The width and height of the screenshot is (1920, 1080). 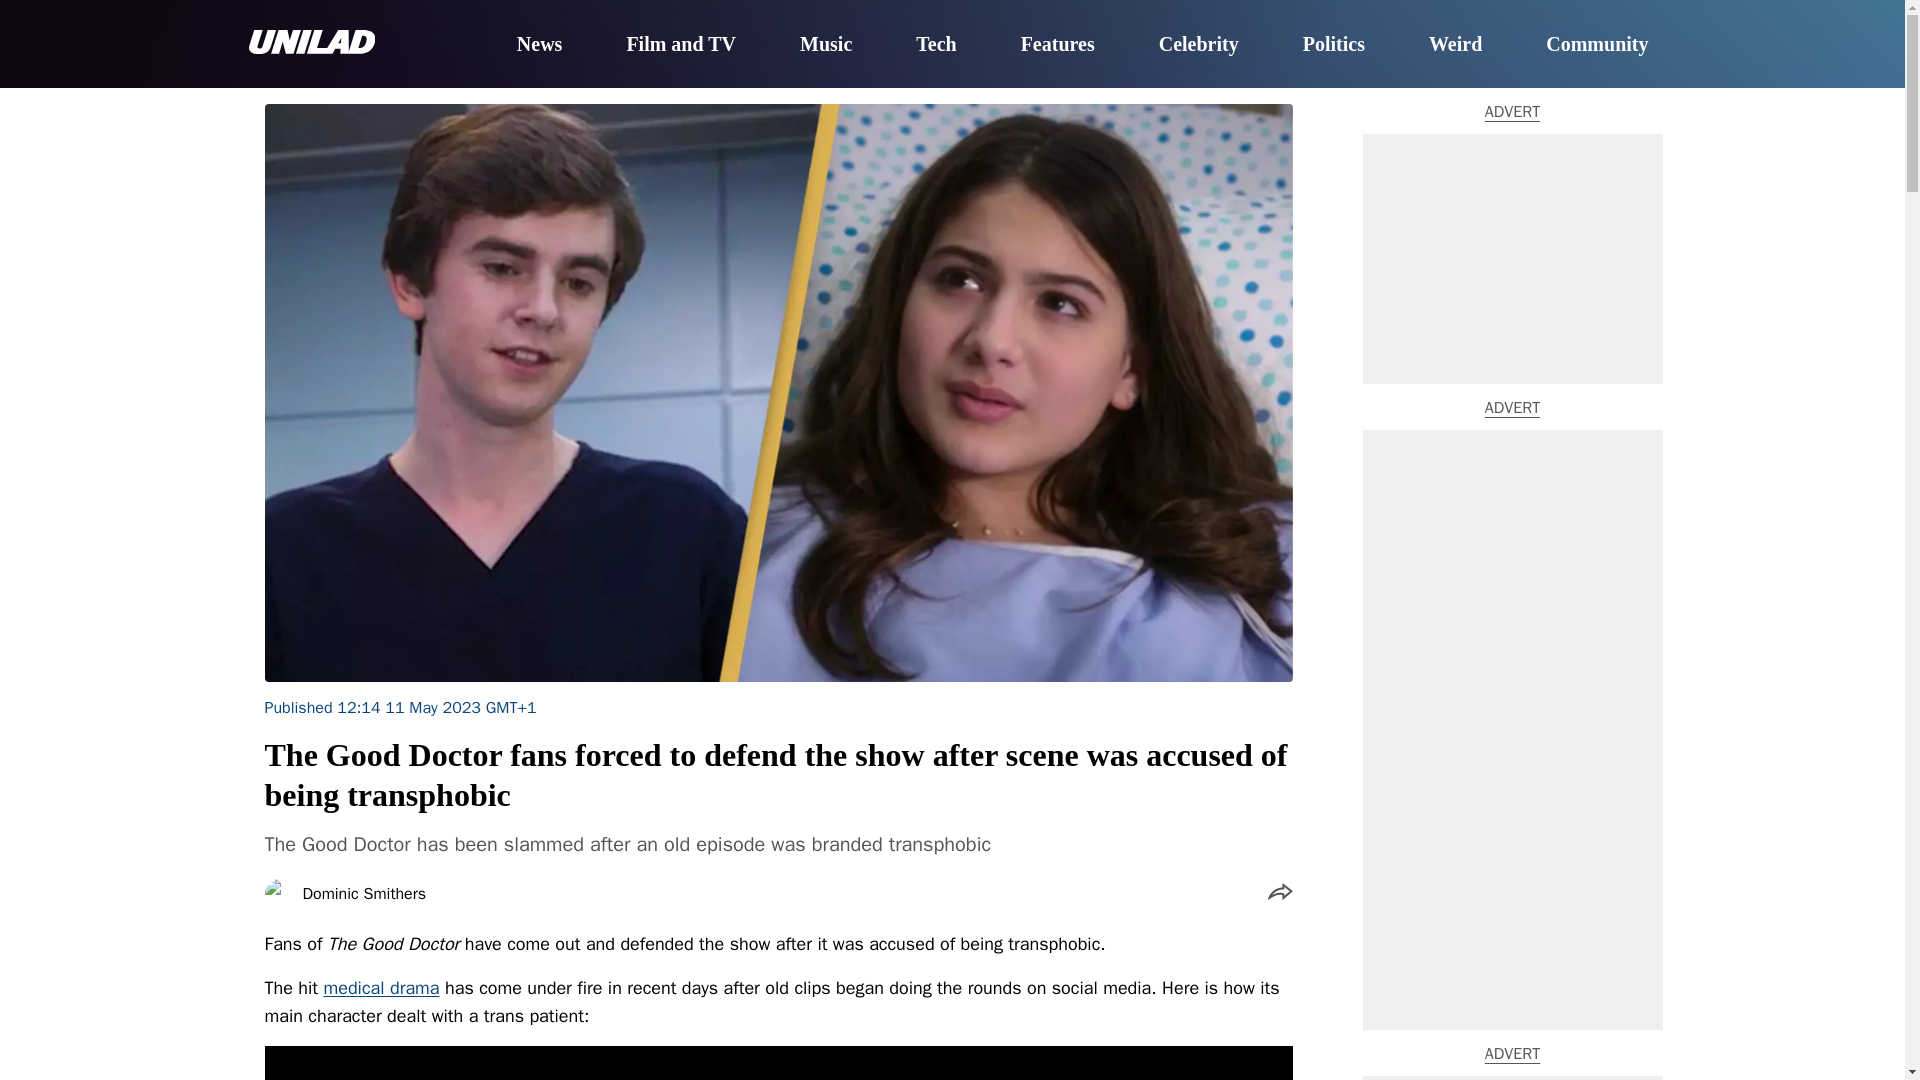 I want to click on Politics, so click(x=1334, y=45).